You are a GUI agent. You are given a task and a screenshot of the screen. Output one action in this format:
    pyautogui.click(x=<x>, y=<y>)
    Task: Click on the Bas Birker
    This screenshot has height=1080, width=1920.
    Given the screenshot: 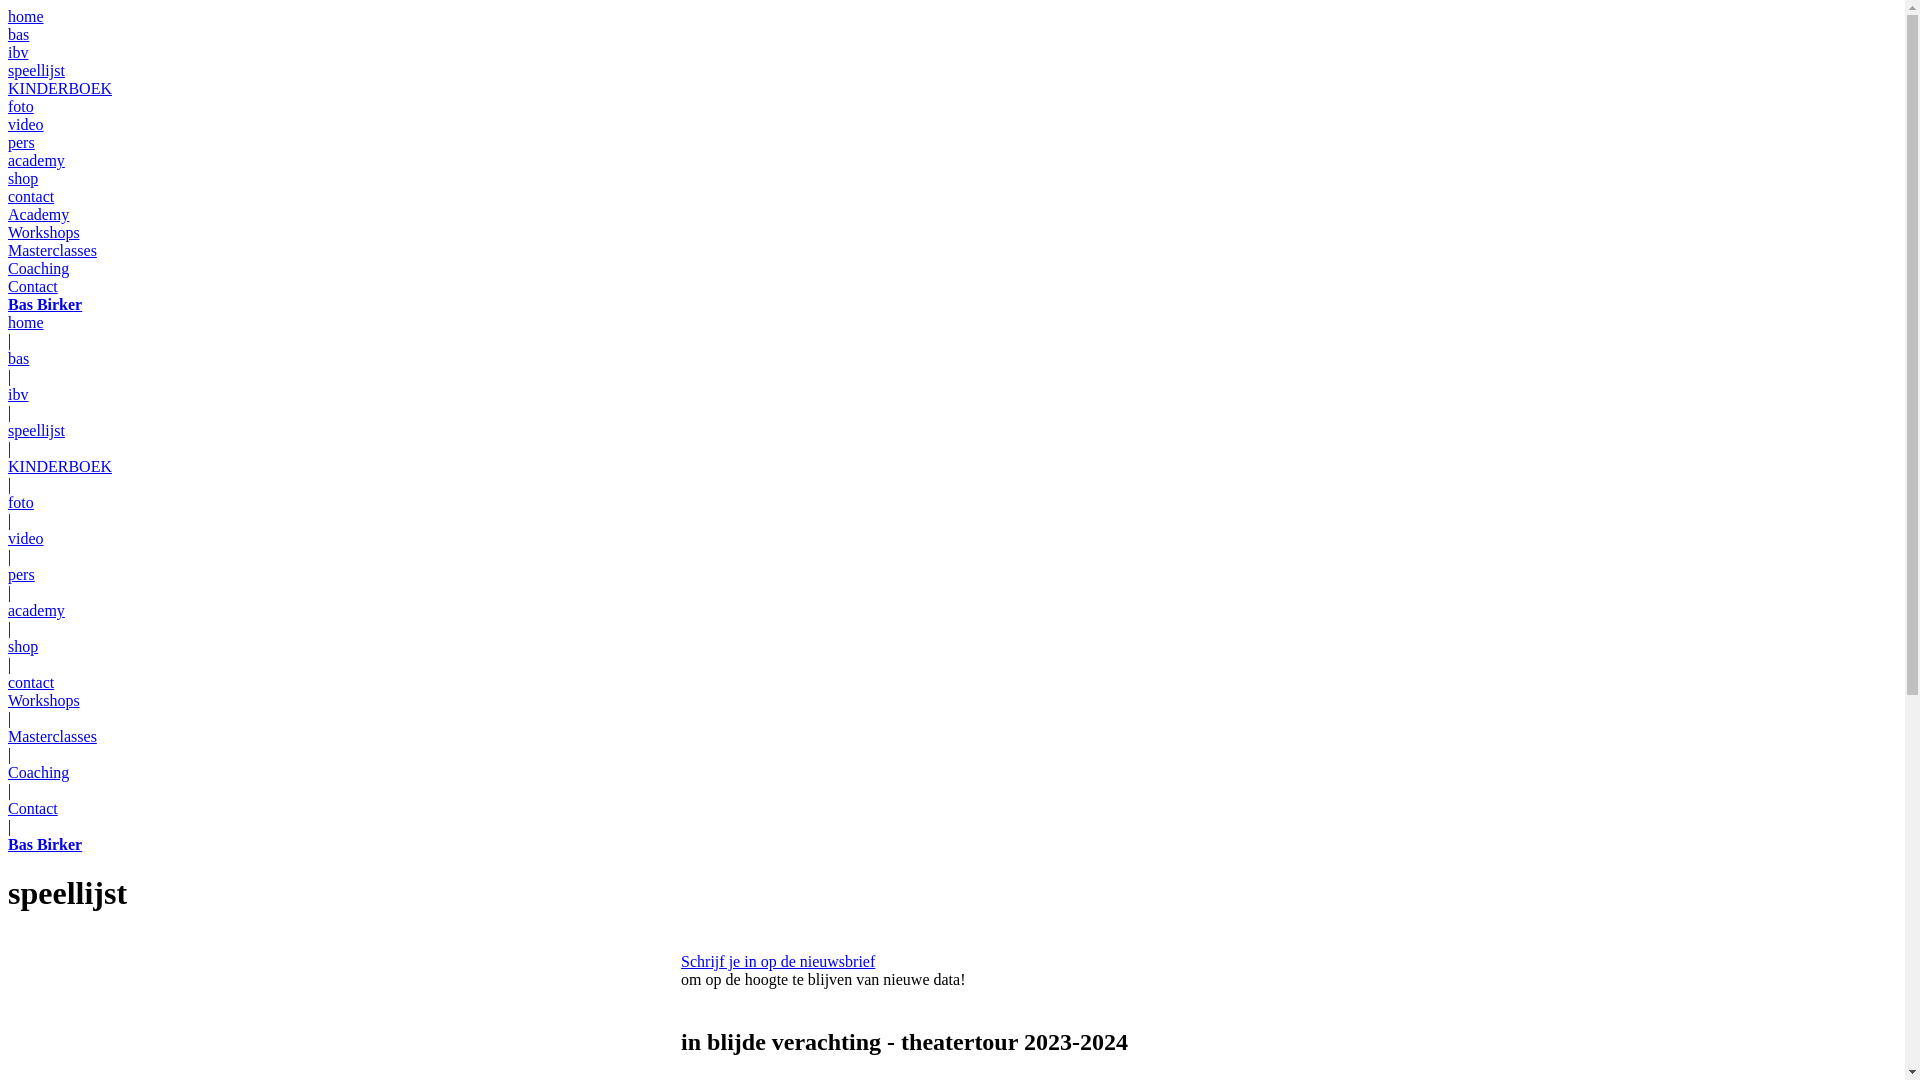 What is the action you would take?
    pyautogui.click(x=45, y=844)
    